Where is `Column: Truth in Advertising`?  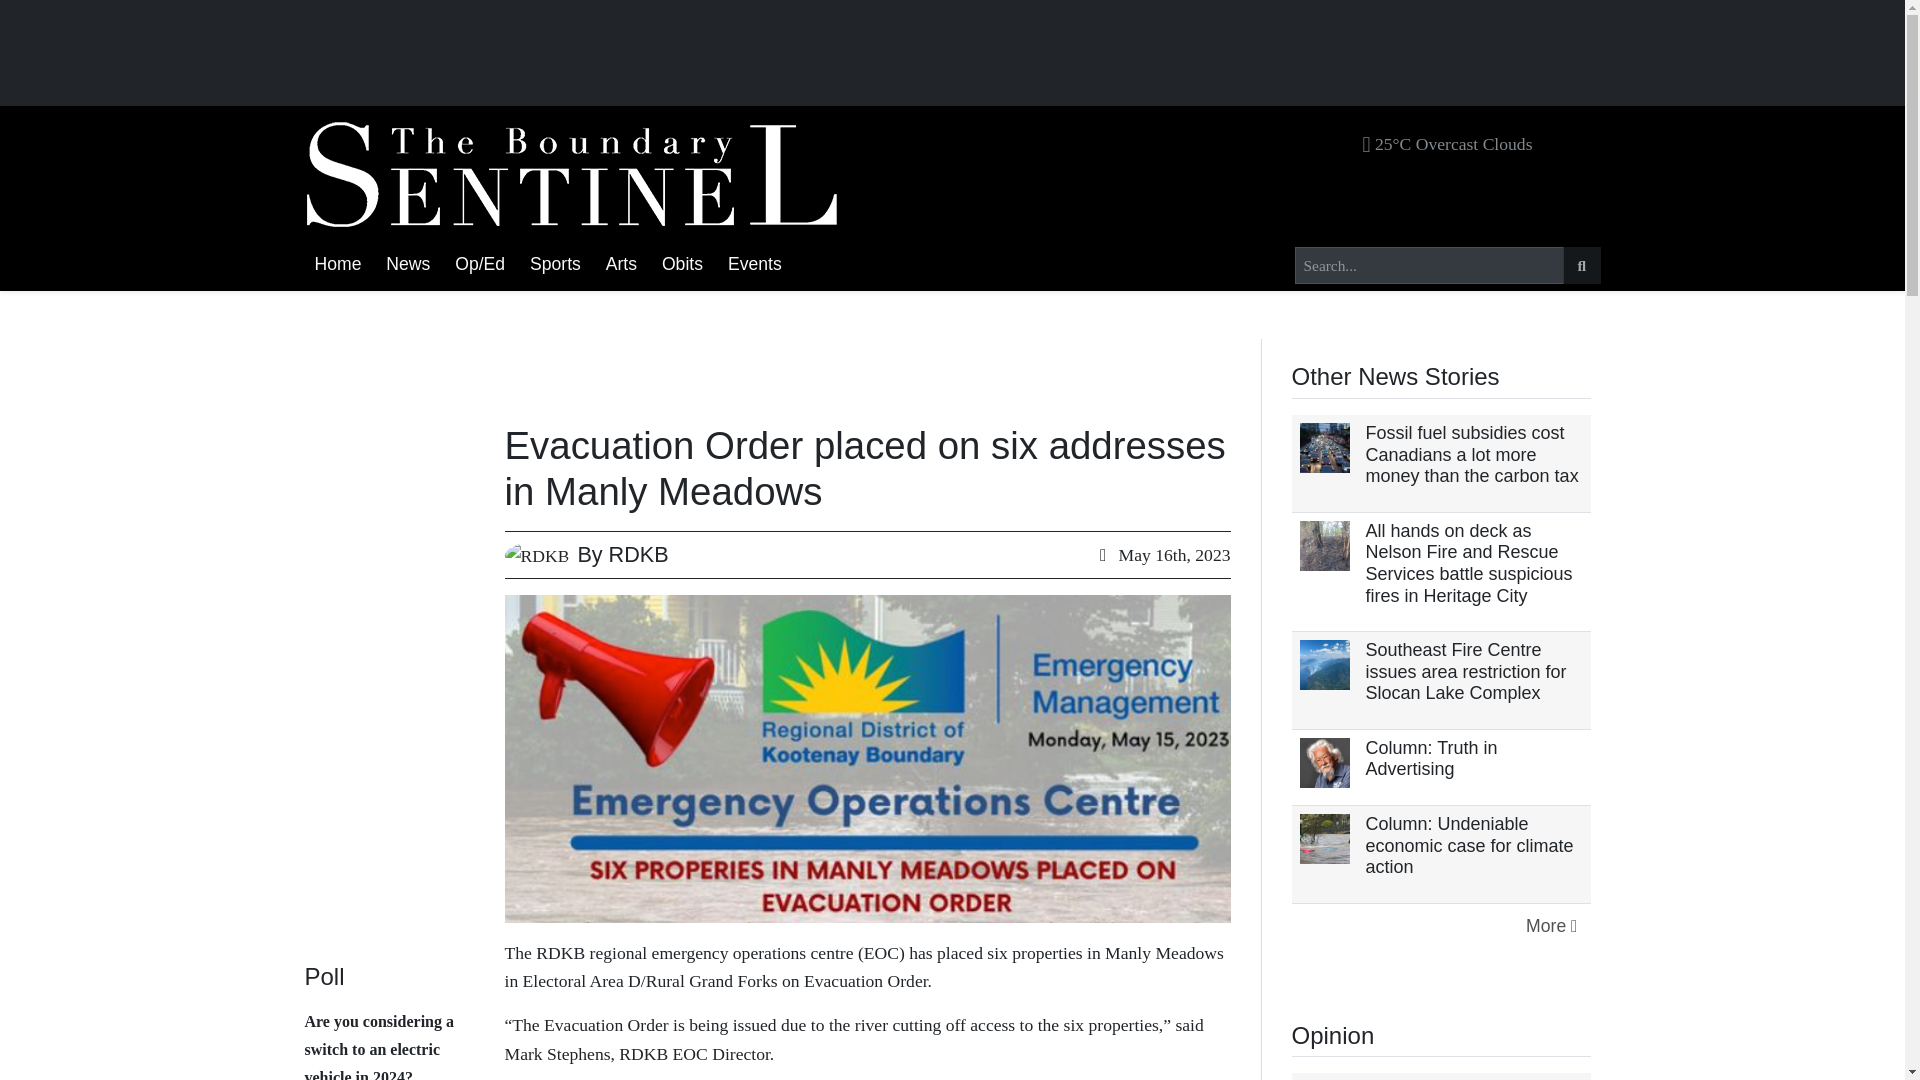
Column: Truth in Advertising is located at coordinates (1431, 758).